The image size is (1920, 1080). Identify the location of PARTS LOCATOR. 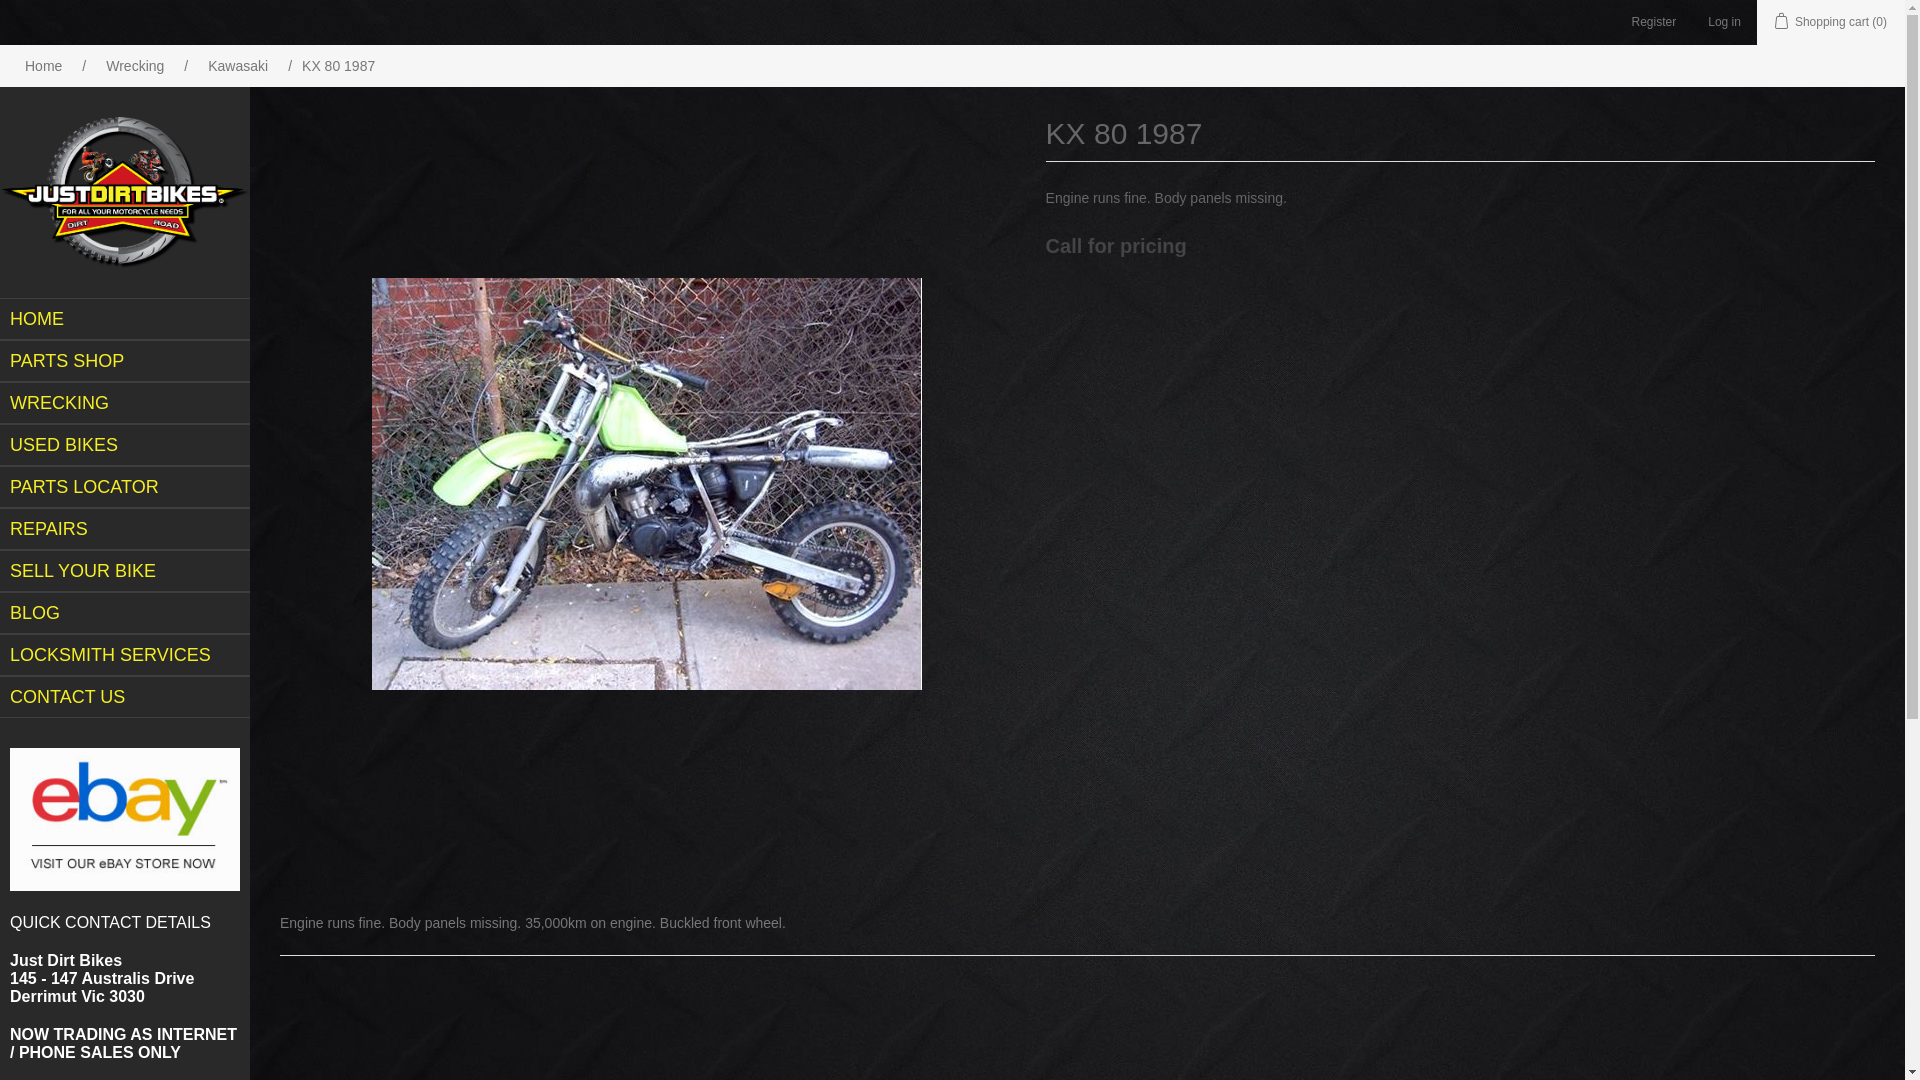
(125, 487).